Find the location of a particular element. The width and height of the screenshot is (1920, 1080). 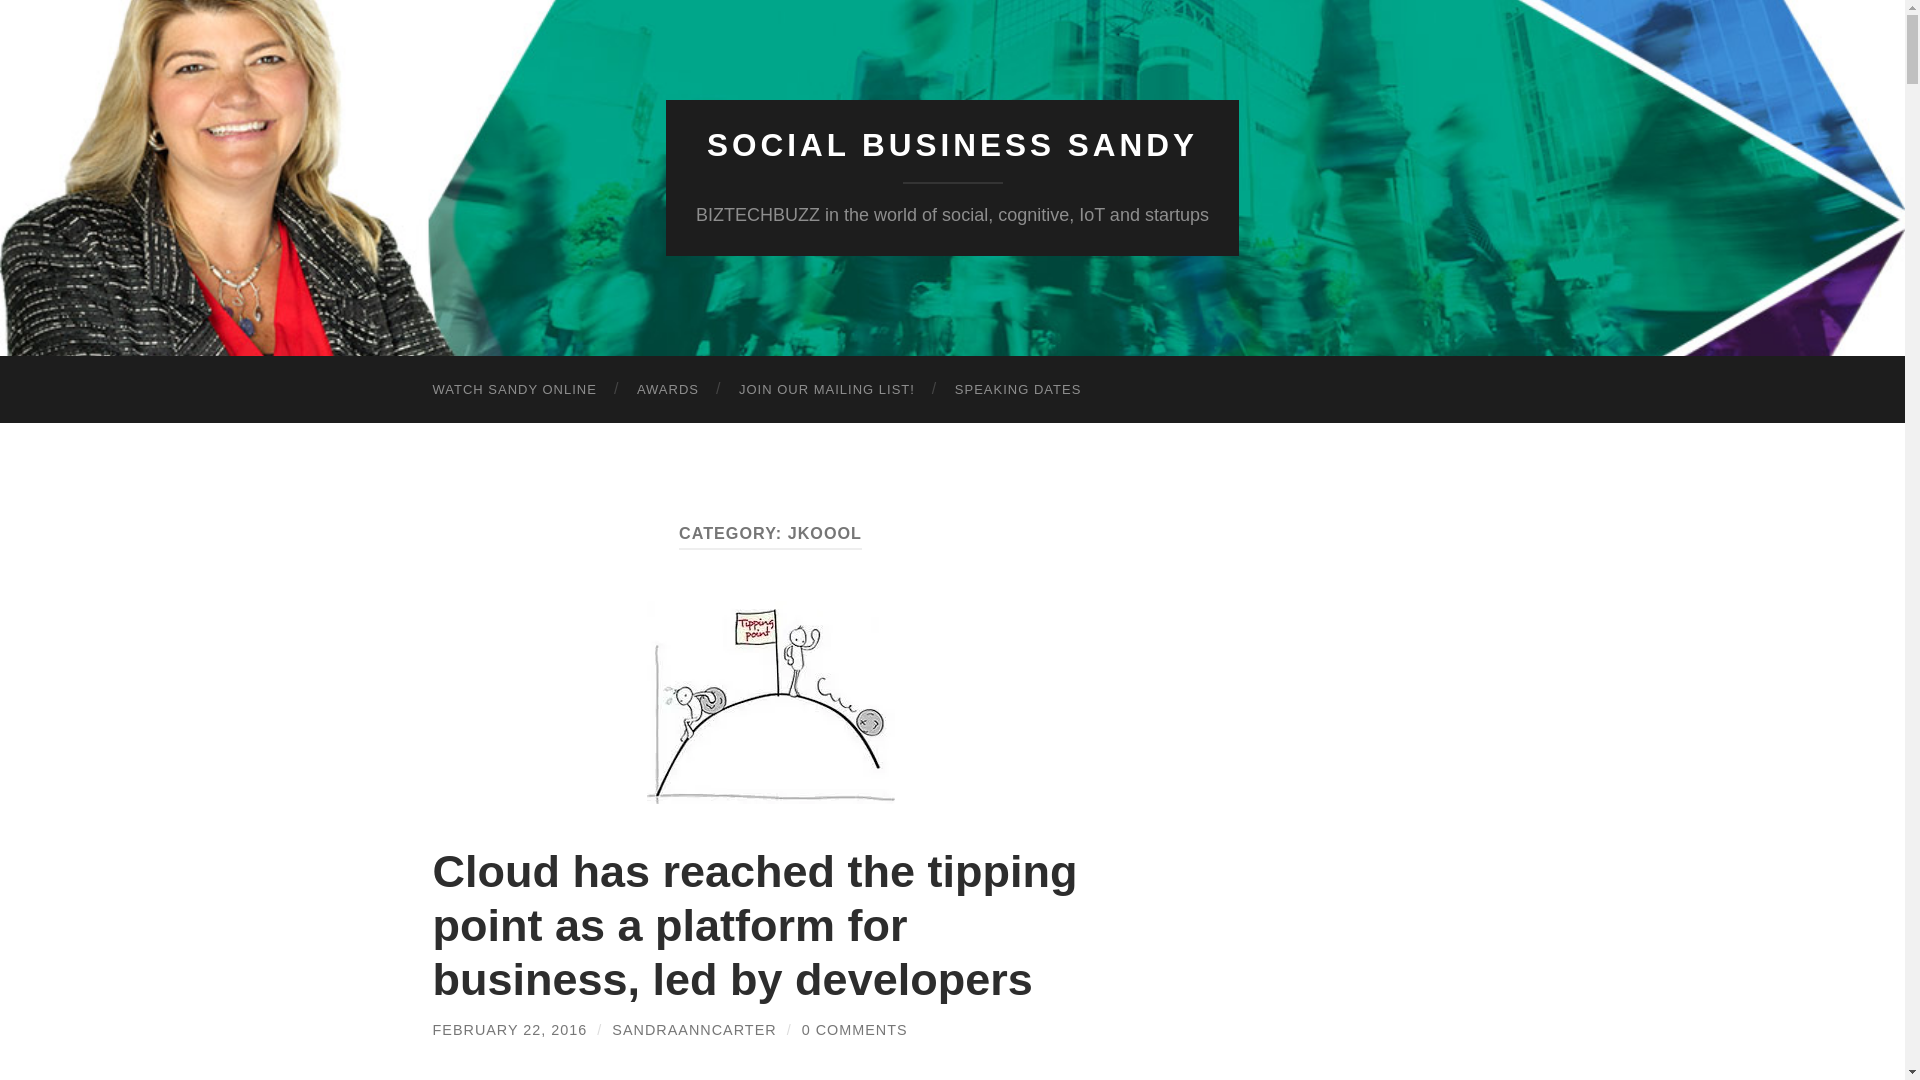

FEBRUARY 22, 2016 is located at coordinates (510, 1029).